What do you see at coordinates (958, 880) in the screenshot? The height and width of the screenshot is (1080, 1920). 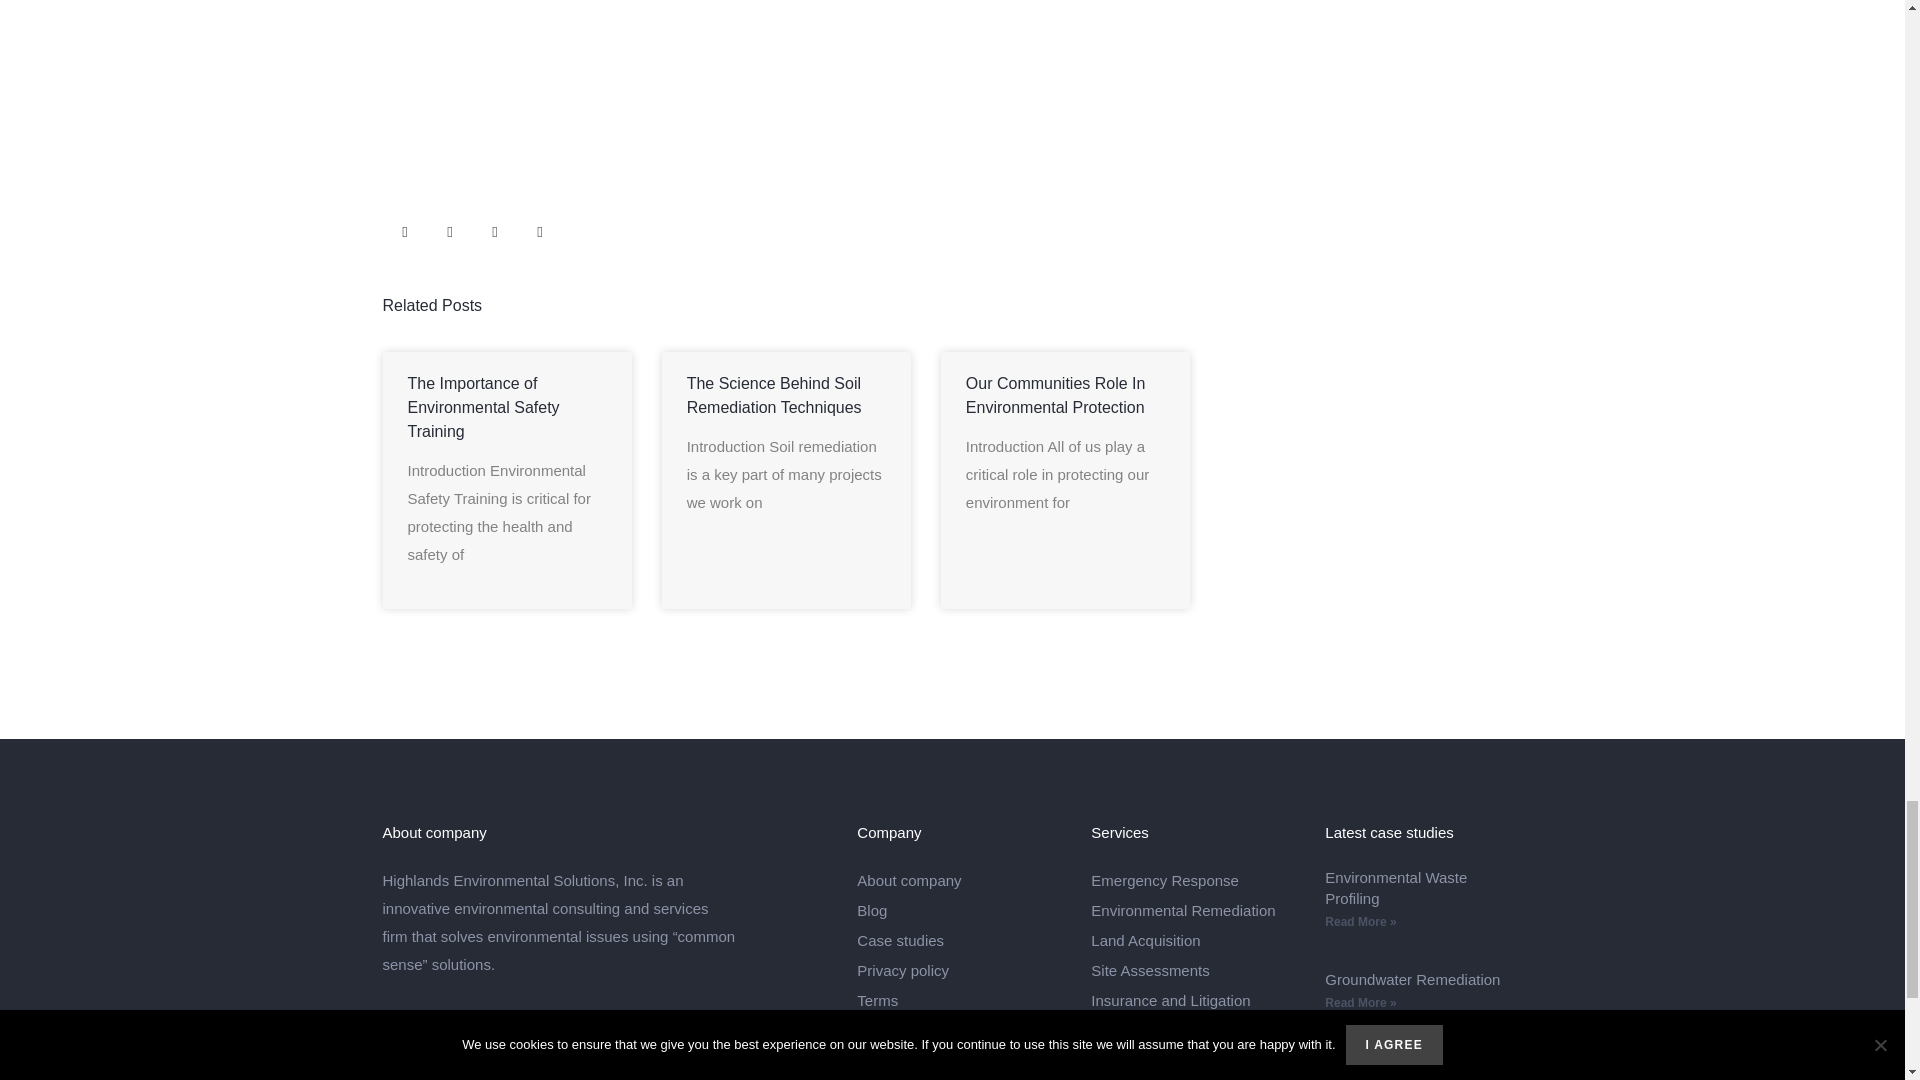 I see `About company` at bounding box center [958, 880].